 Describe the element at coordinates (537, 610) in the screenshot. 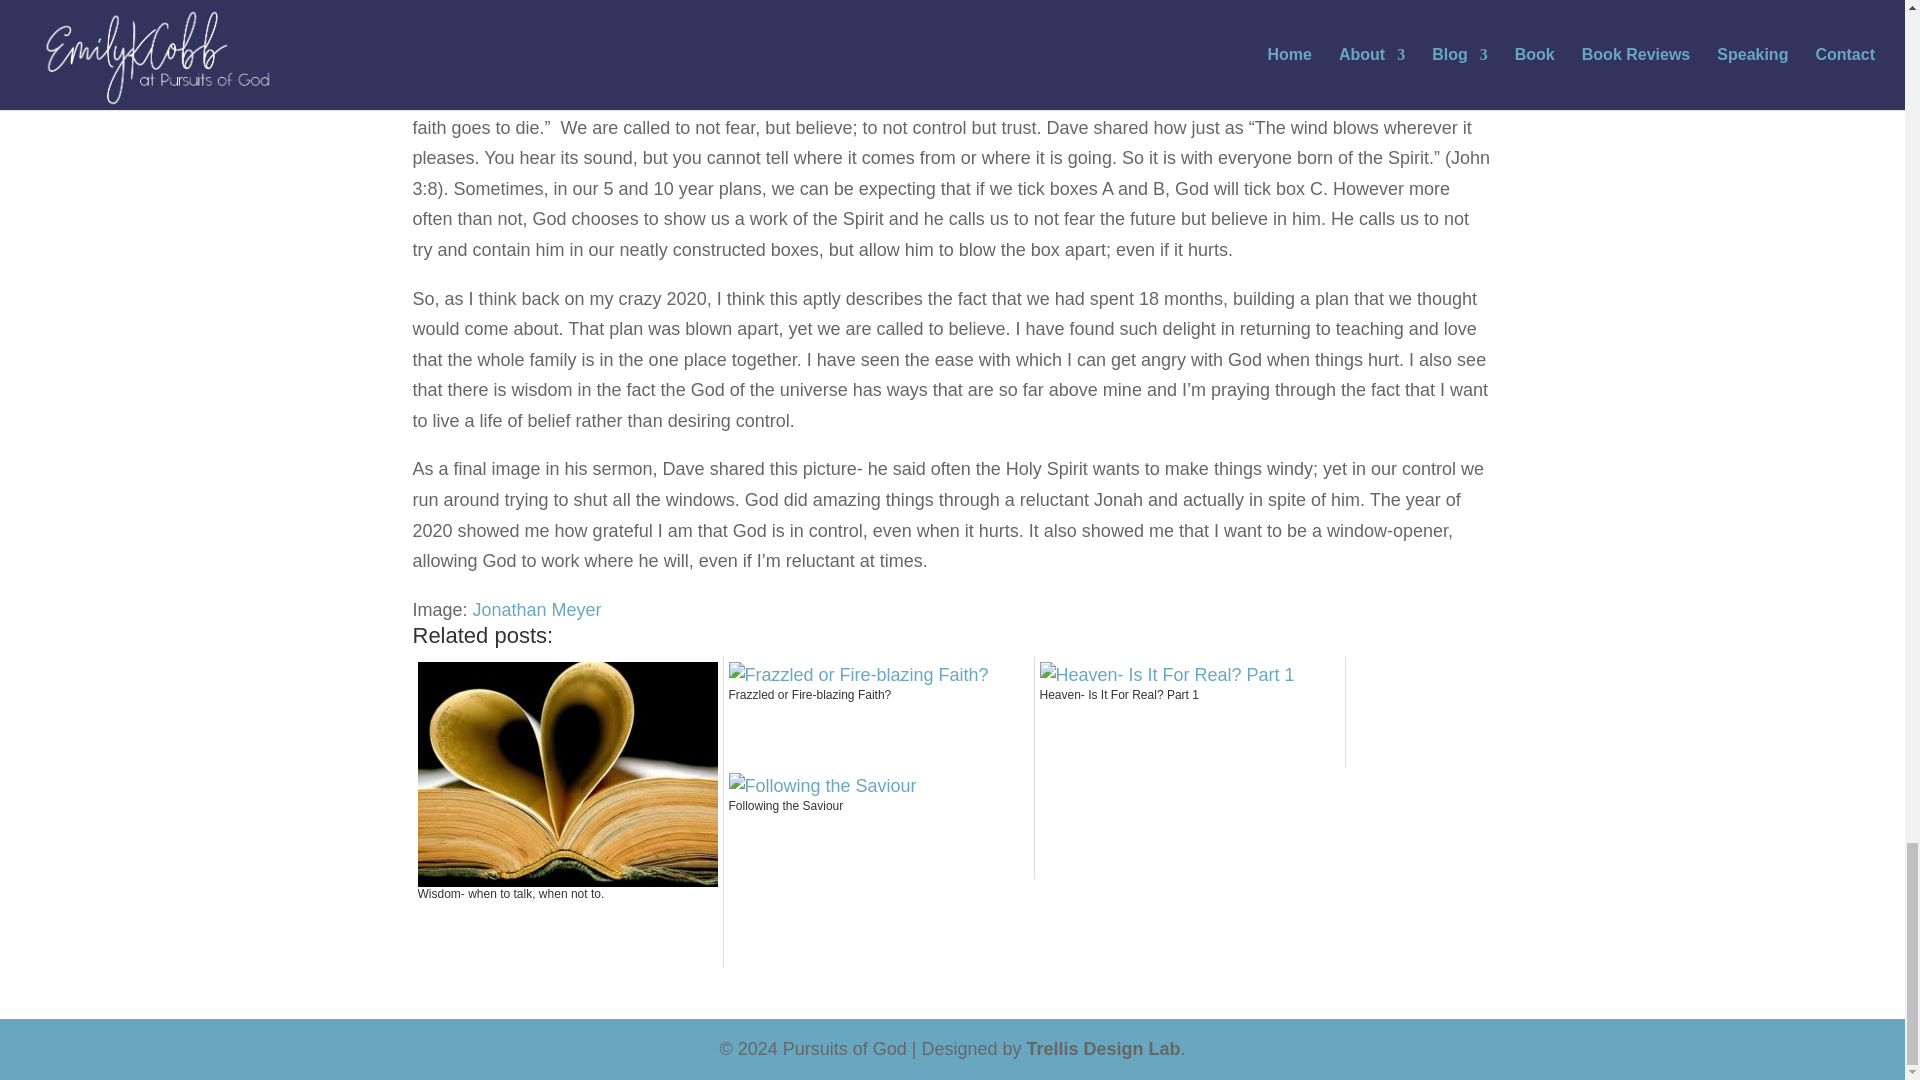

I see `Jonathan Meyer` at that location.